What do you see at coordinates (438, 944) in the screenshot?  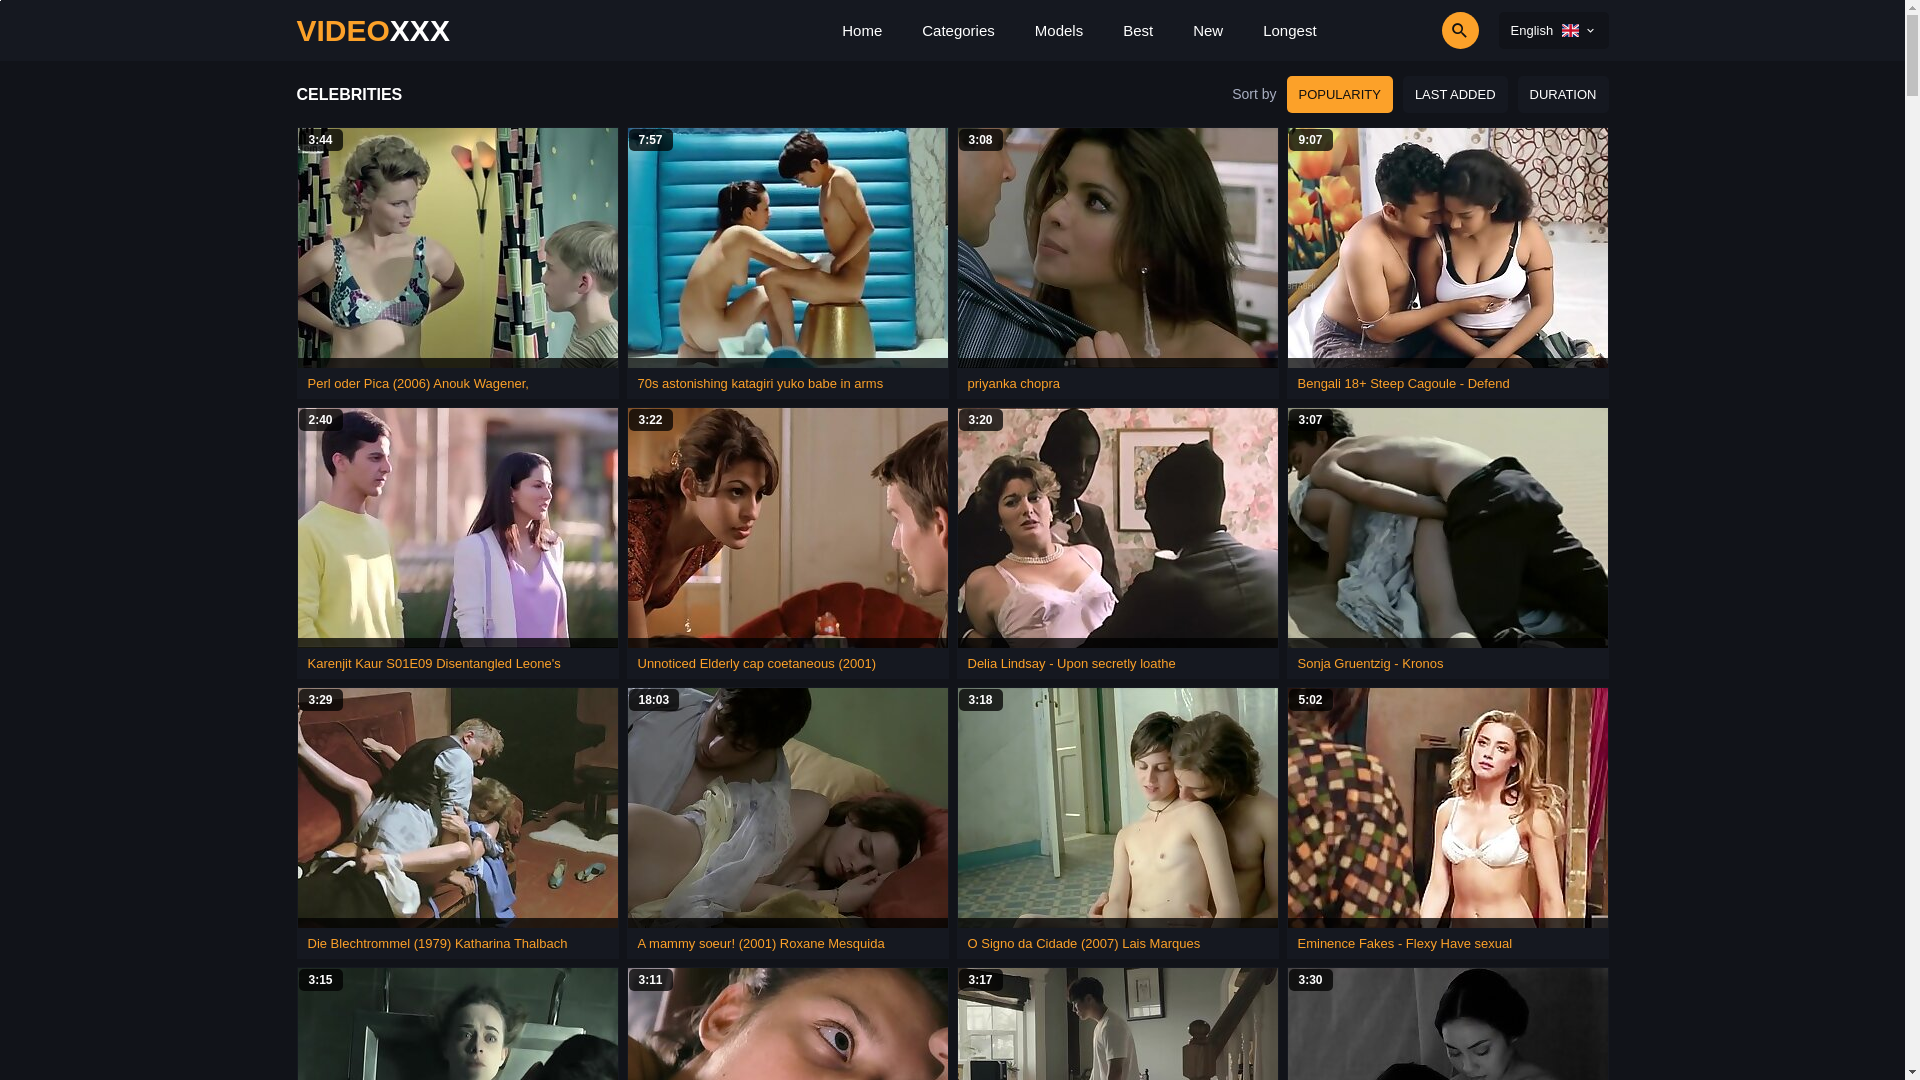 I see `Die Blechtrommel (1979) Katharina Thalbach` at bounding box center [438, 944].